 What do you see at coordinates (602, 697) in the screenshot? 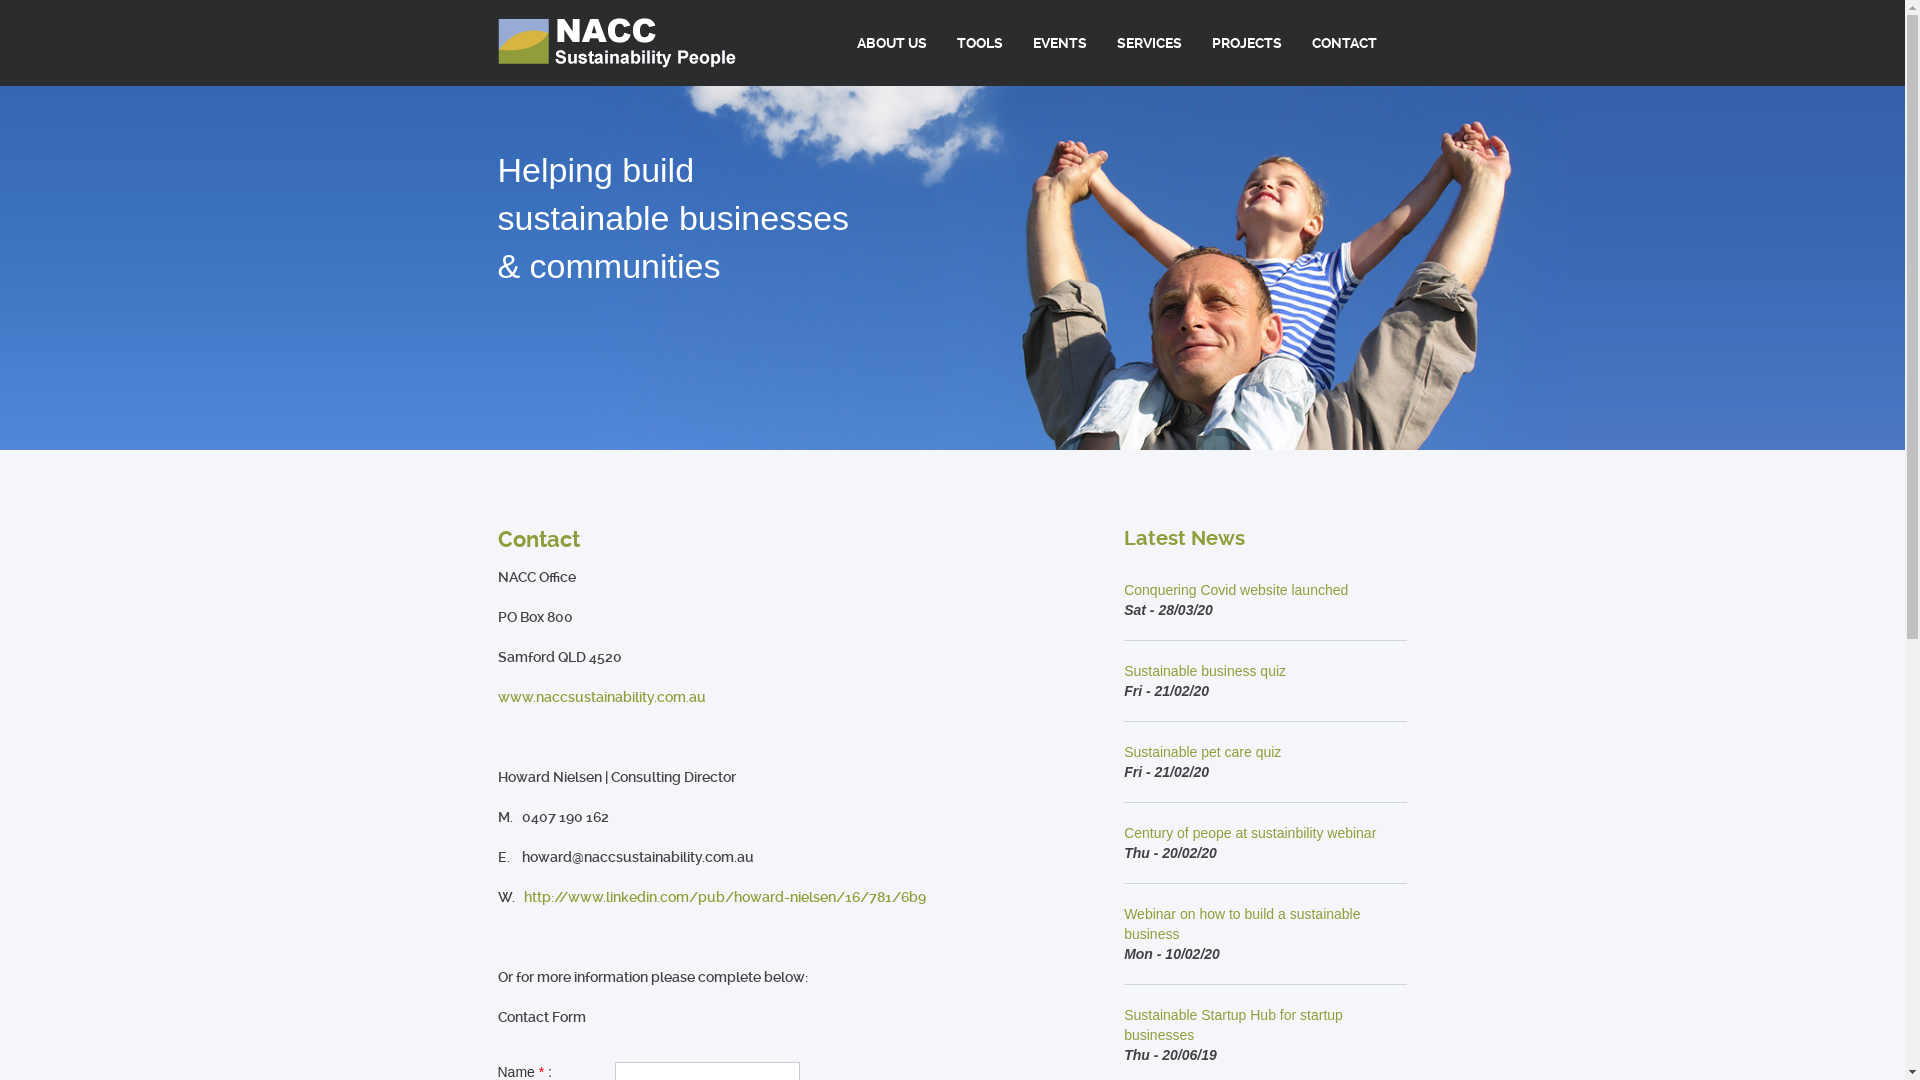
I see `www.naccsustainability.com.au` at bounding box center [602, 697].